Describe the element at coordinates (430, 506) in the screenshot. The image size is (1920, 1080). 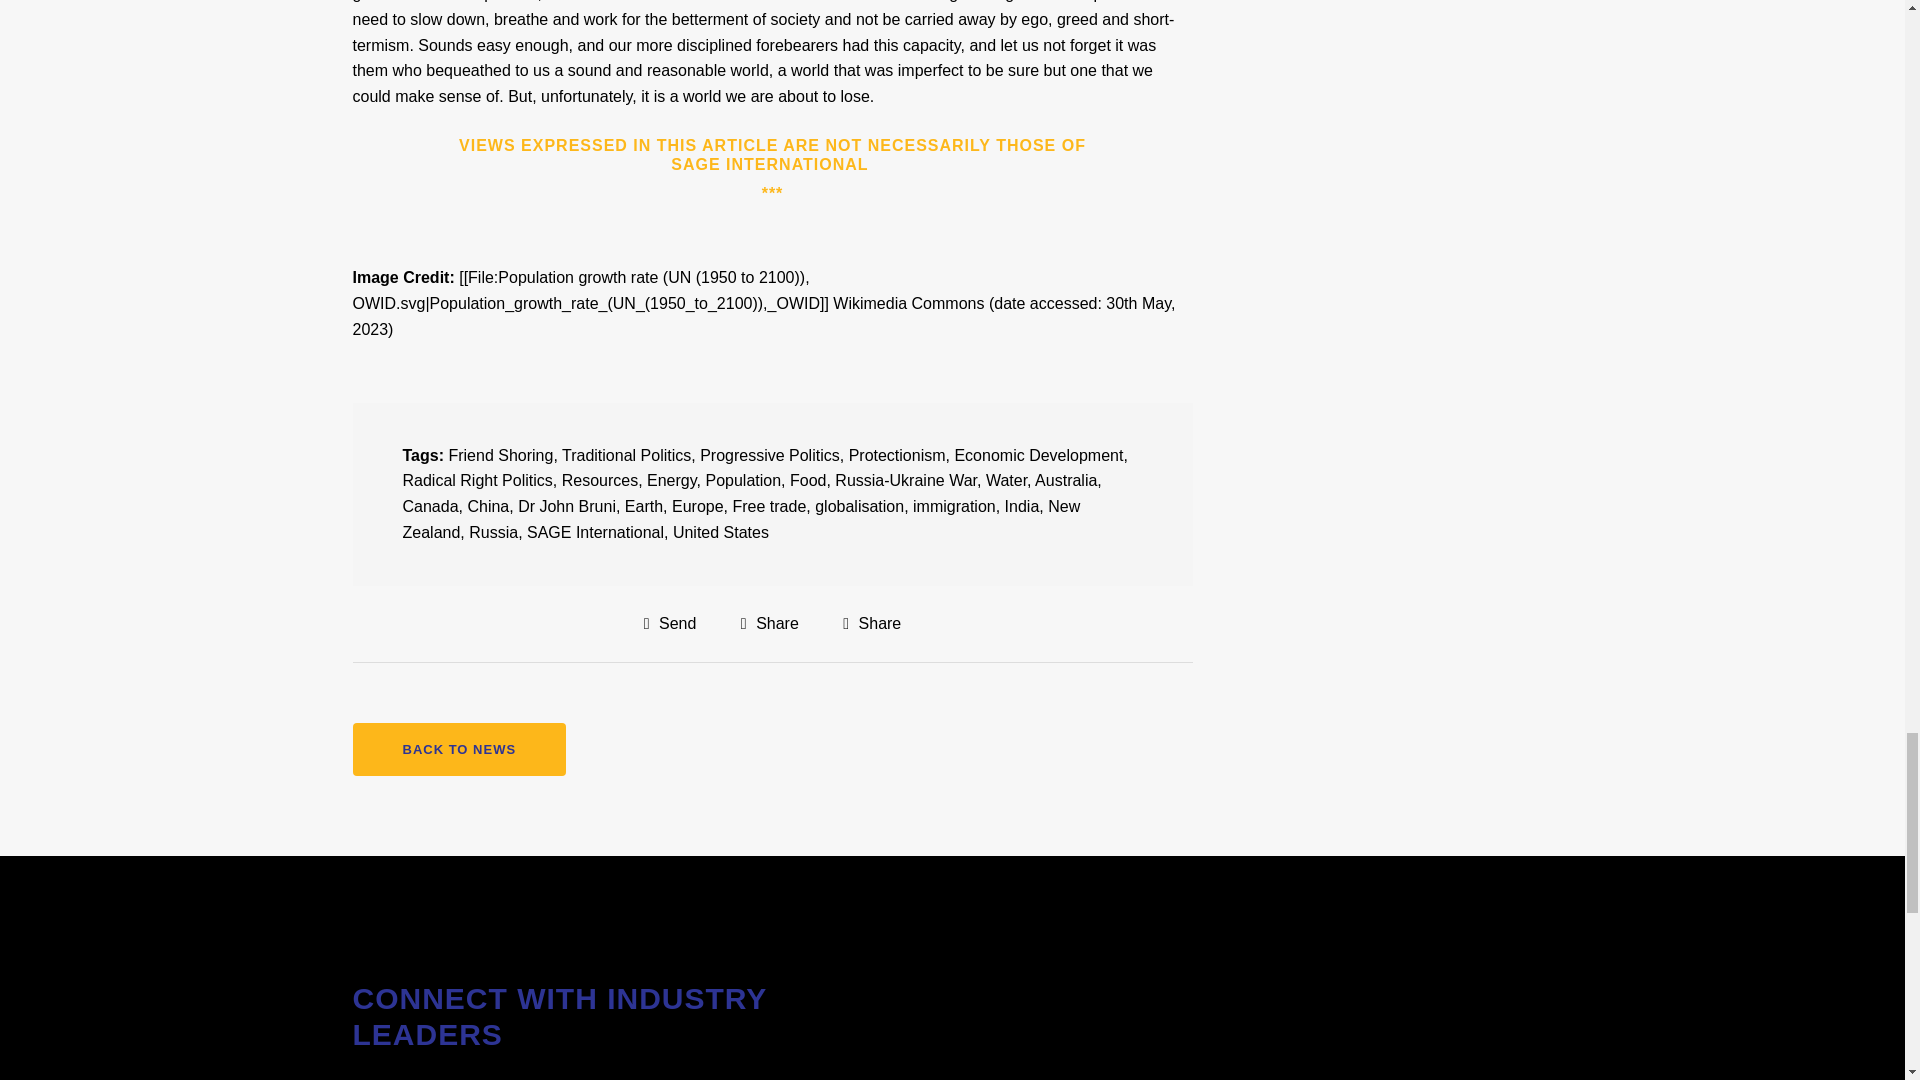
I see `Canada` at that location.